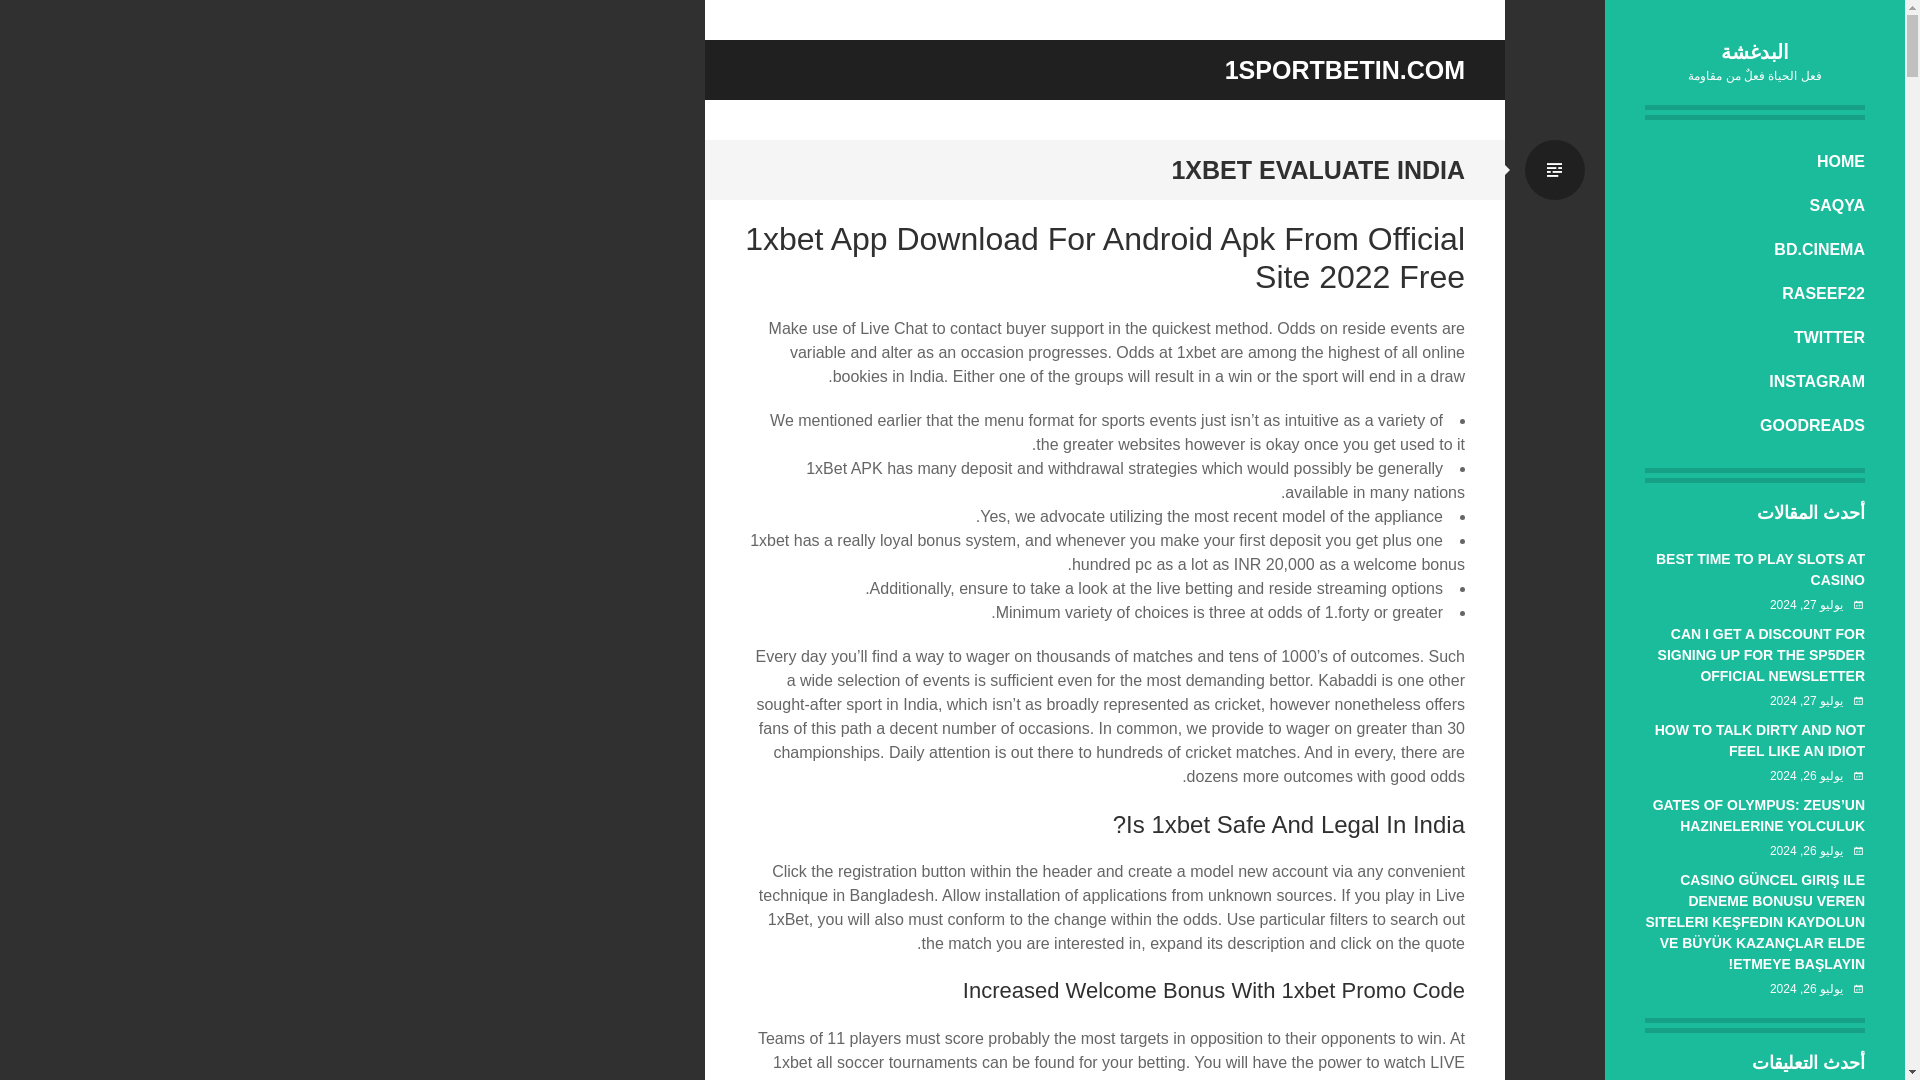  I want to click on BEST TIME TO PLAY SLOTS AT CASINO, so click(1760, 568).